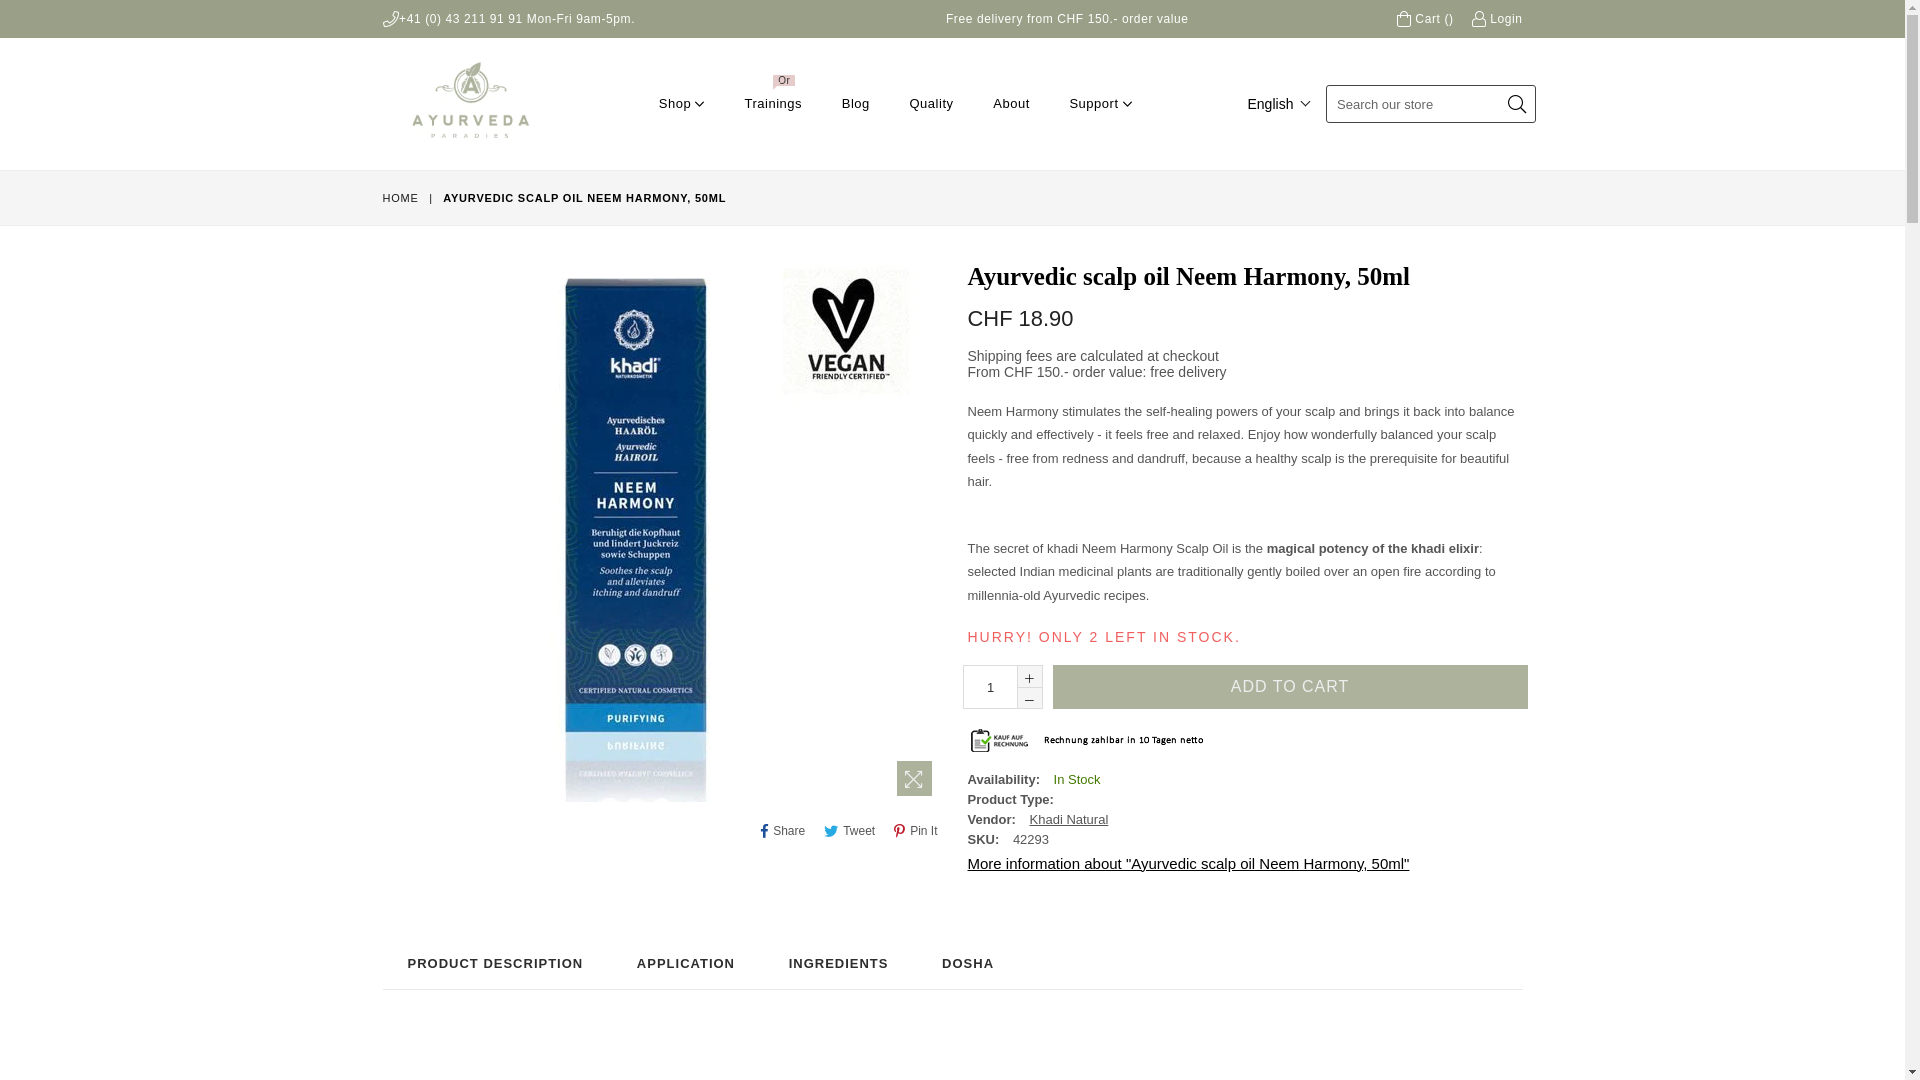  Describe the element at coordinates (1426, 18) in the screenshot. I see `Cart ()` at that location.